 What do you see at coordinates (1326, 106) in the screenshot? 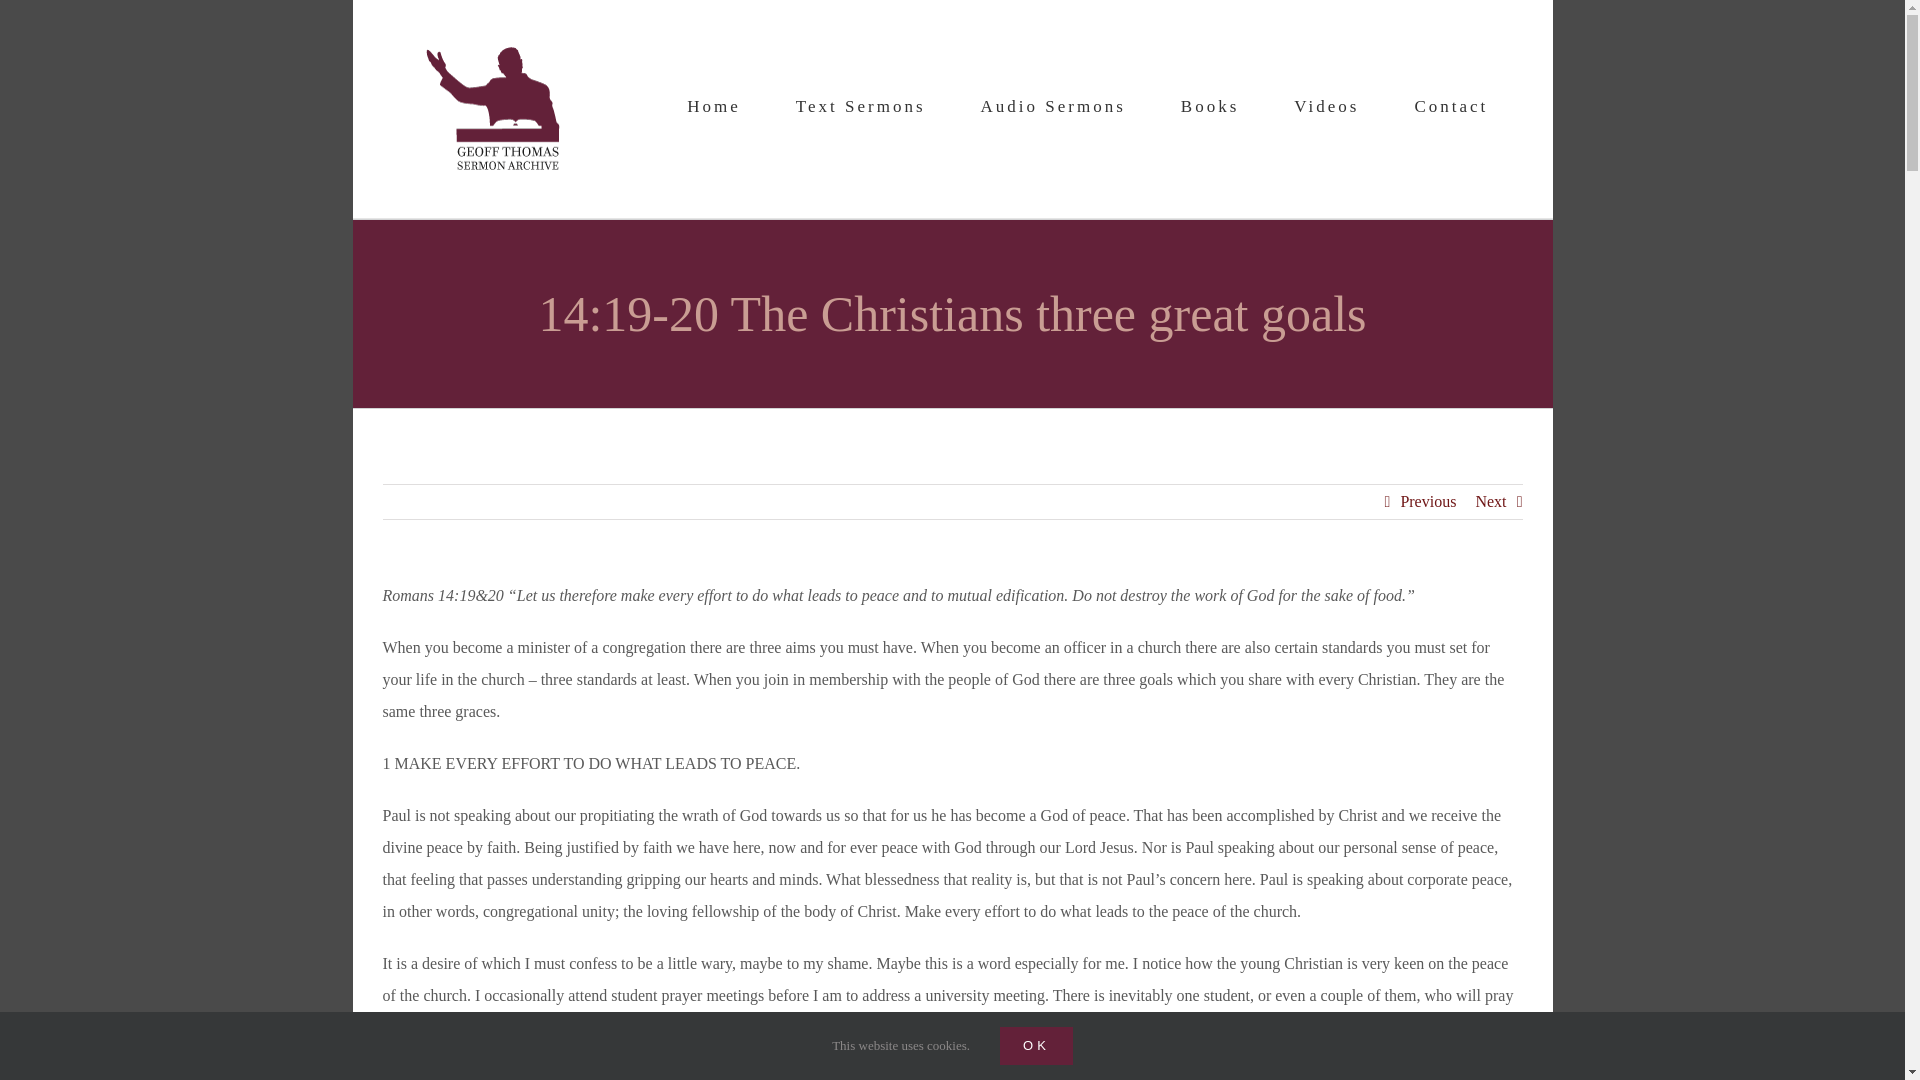
I see `Videos` at bounding box center [1326, 106].